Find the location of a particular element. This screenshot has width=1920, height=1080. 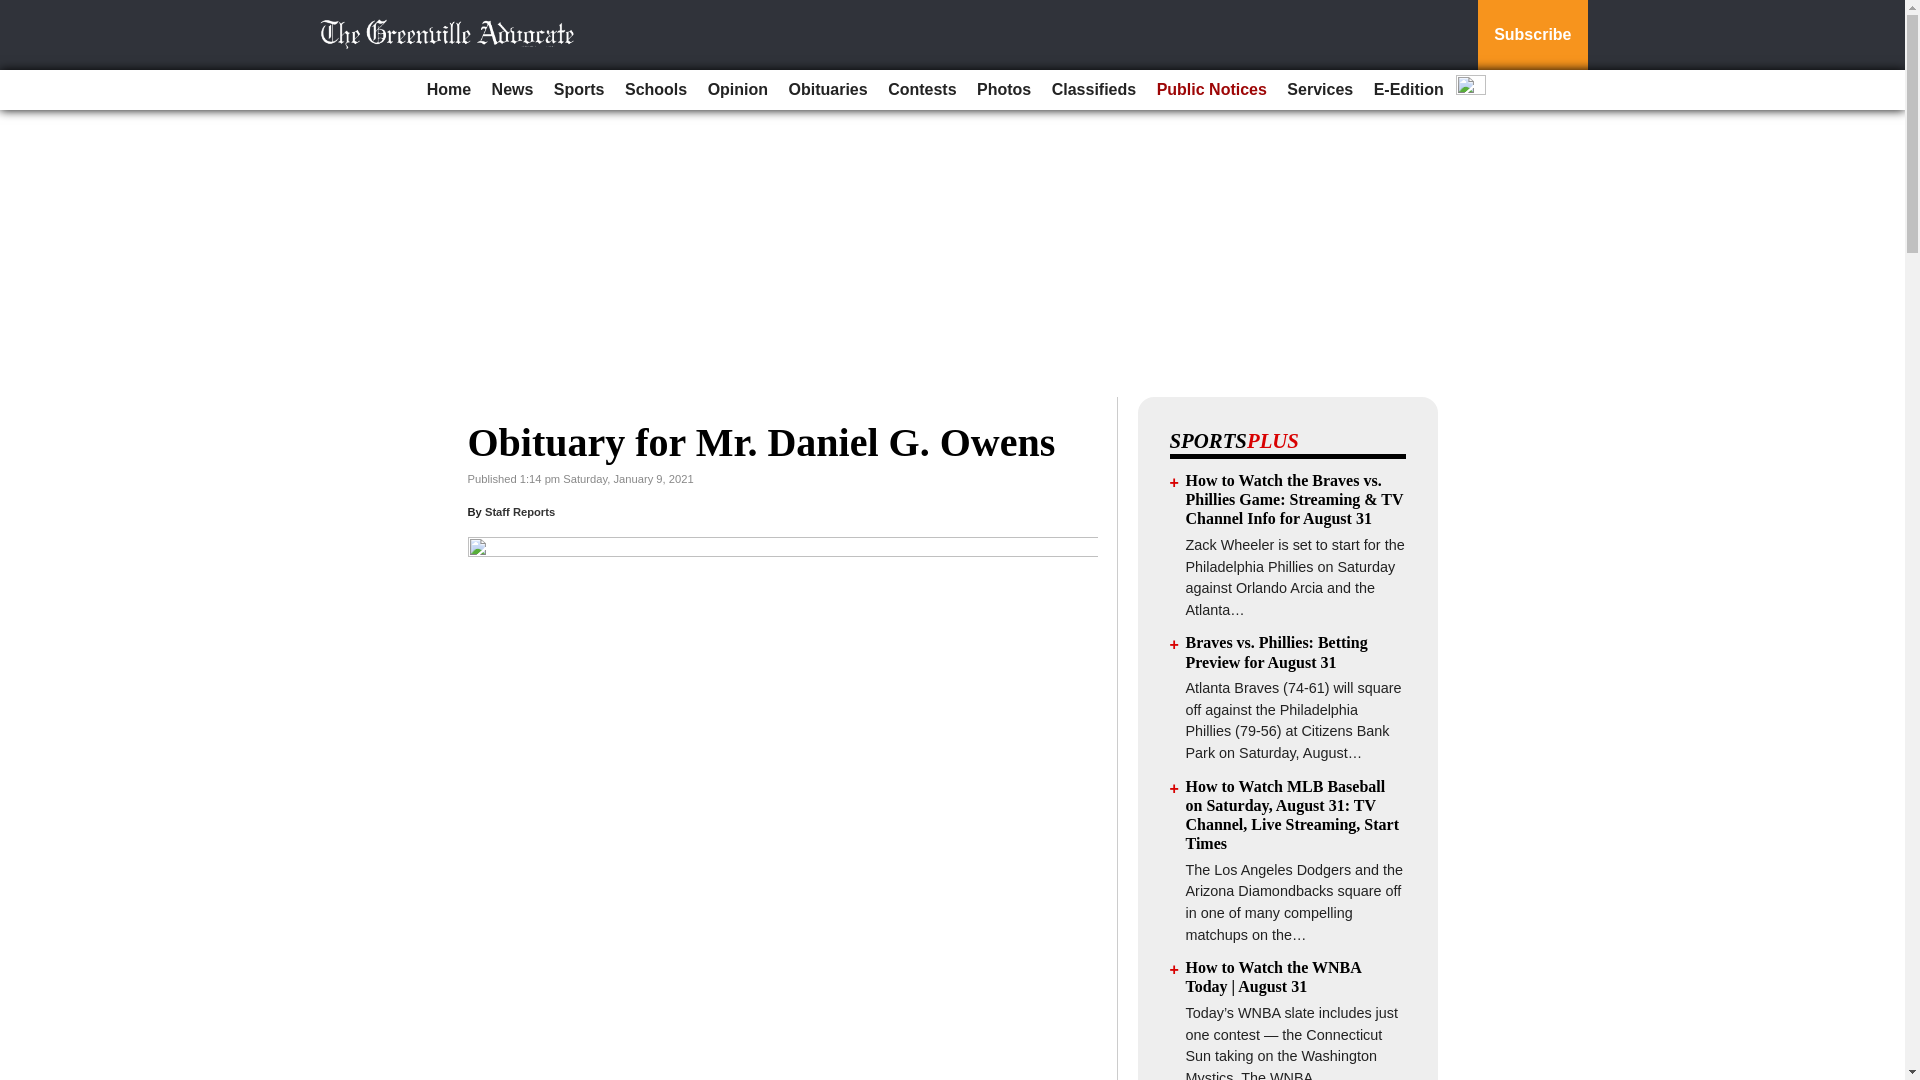

Public Notices is located at coordinates (1211, 90).